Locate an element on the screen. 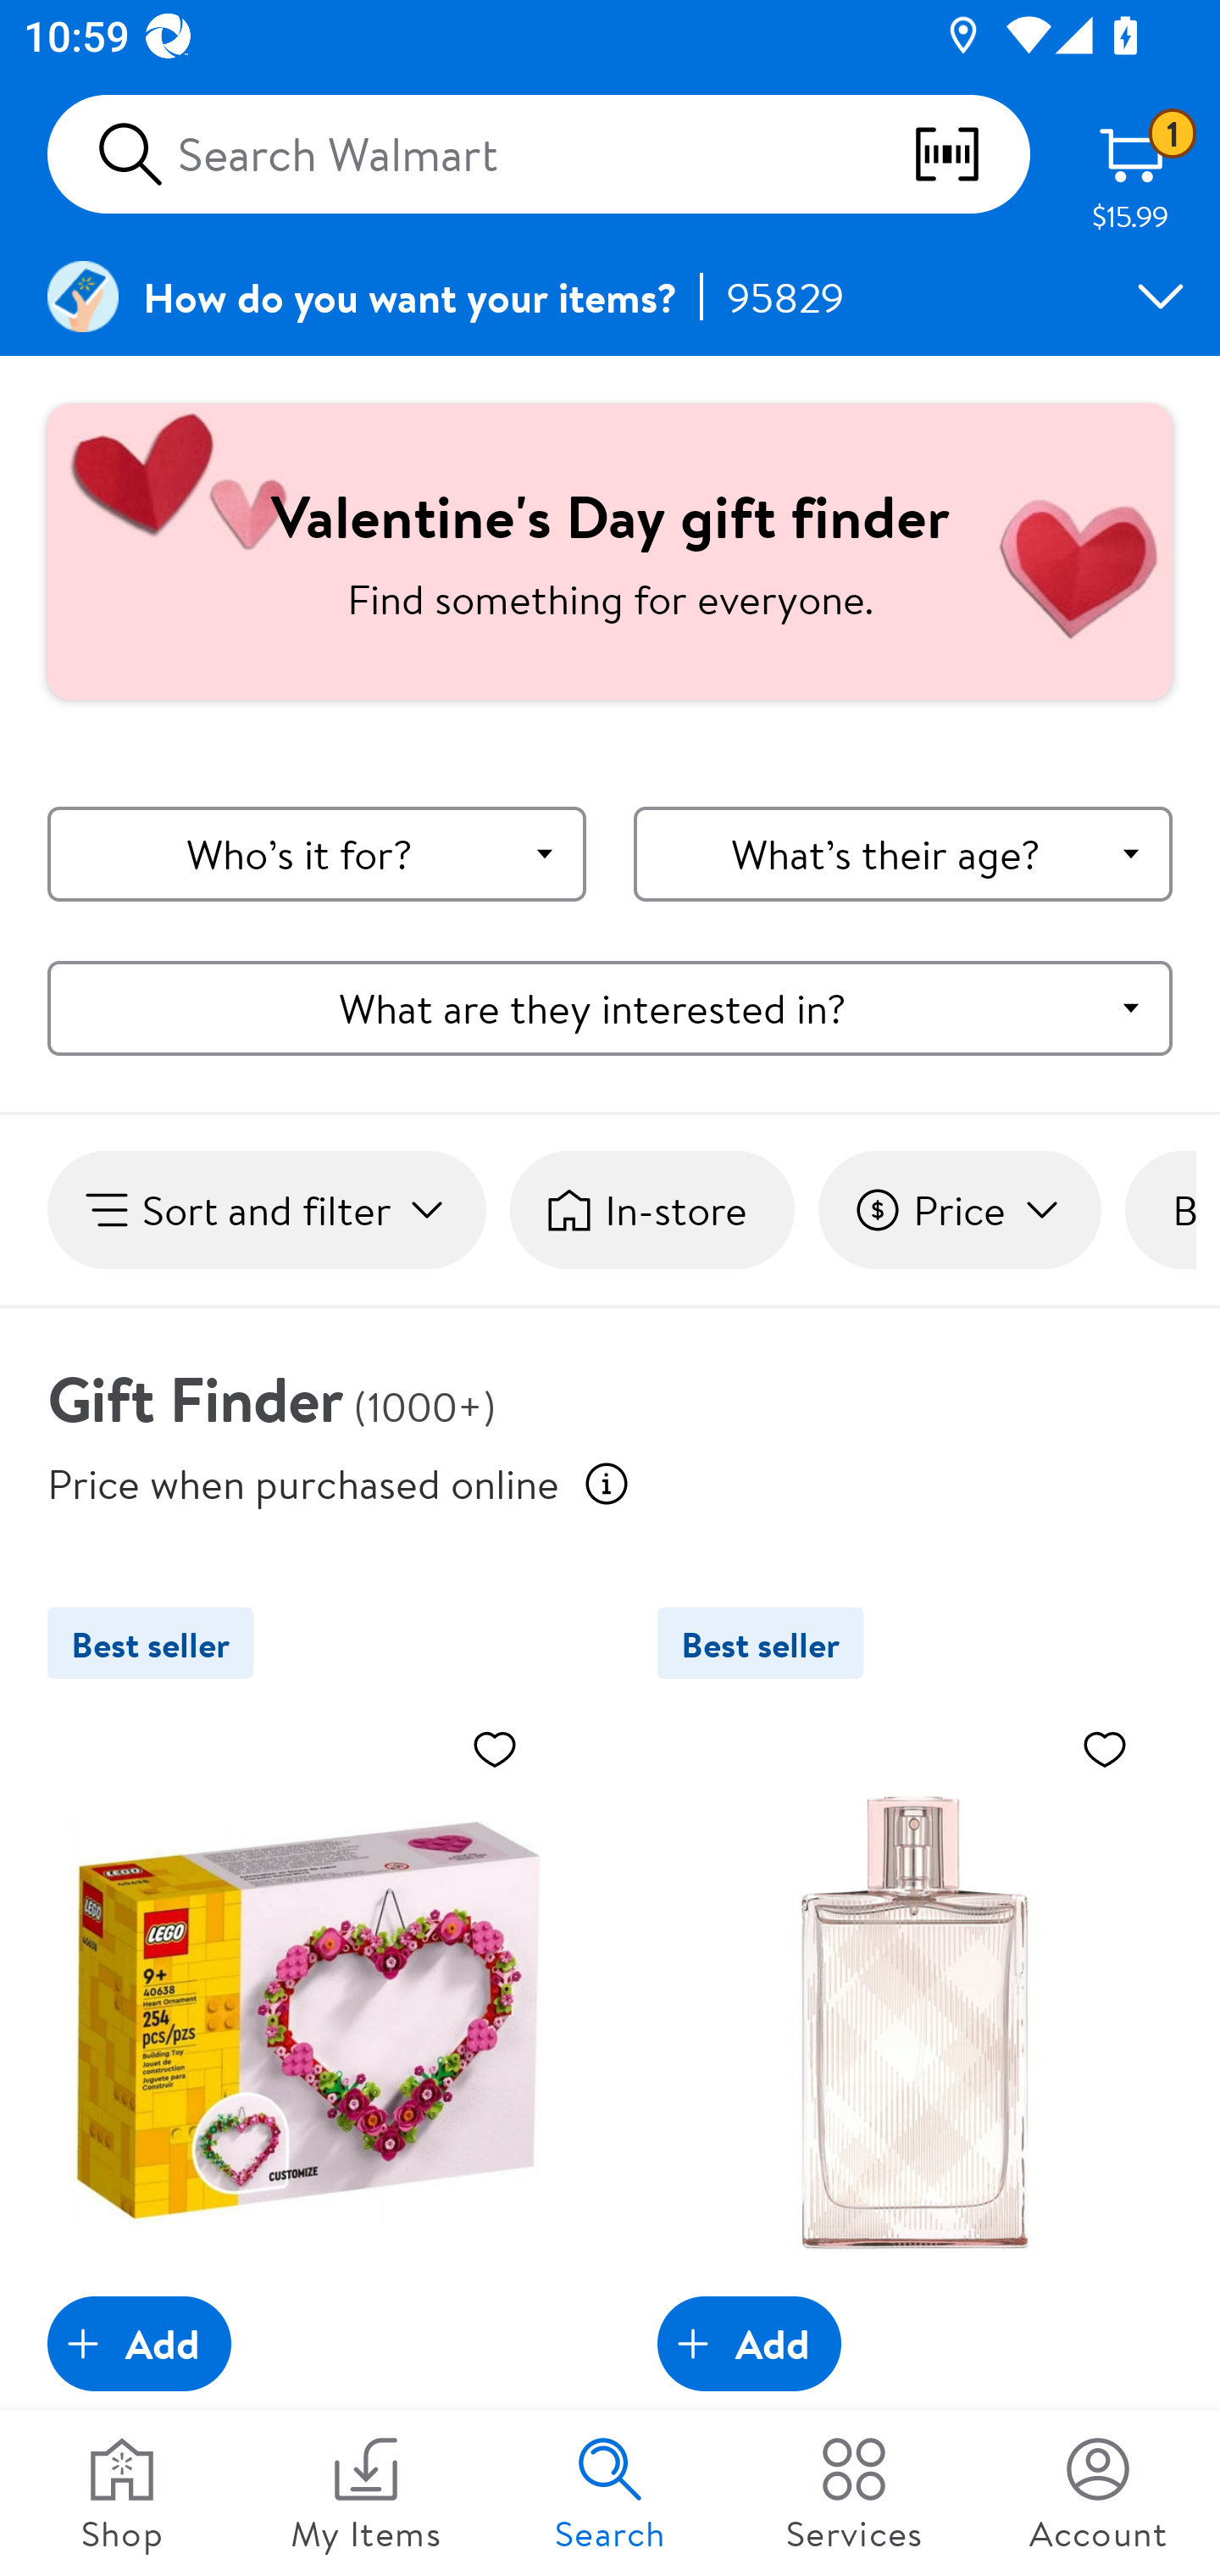 The width and height of the screenshot is (1220, 2576). Price when purchased online is located at coordinates (303, 1482).